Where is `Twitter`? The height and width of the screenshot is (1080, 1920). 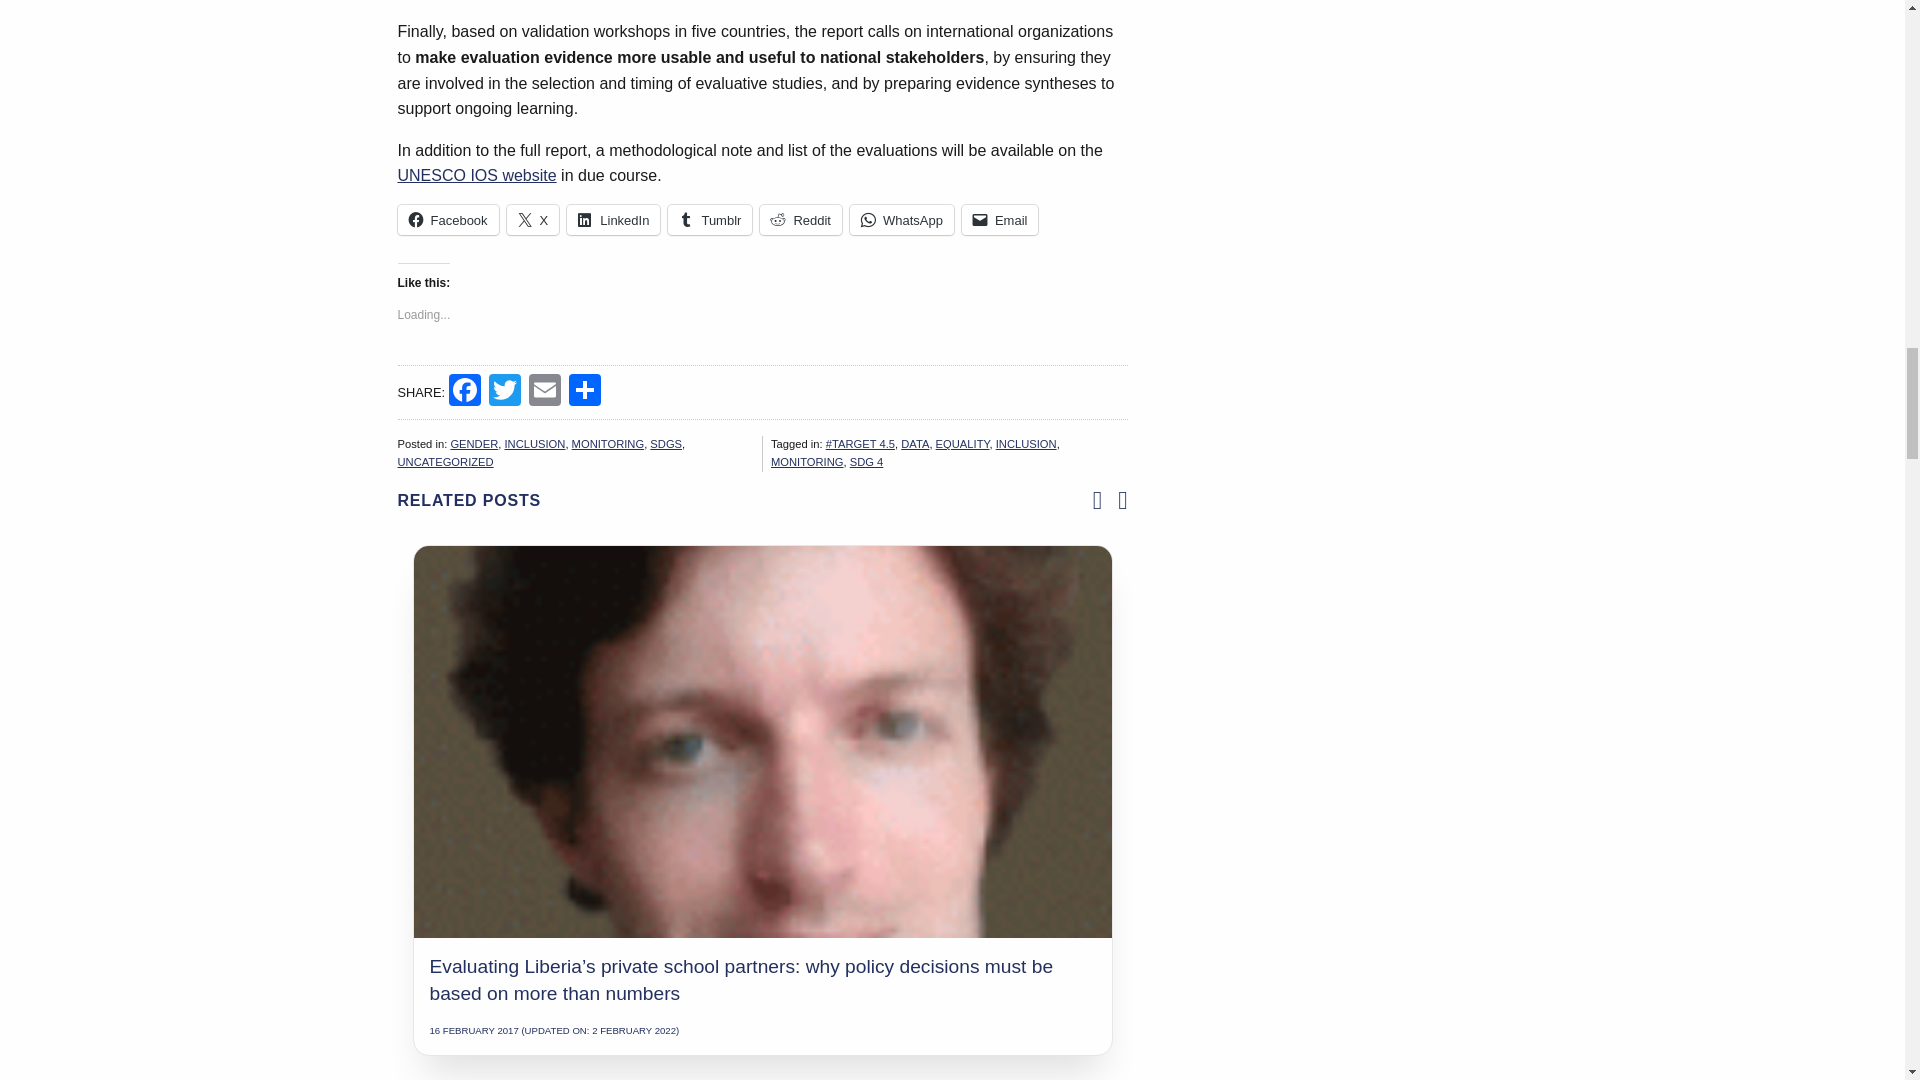 Twitter is located at coordinates (504, 392).